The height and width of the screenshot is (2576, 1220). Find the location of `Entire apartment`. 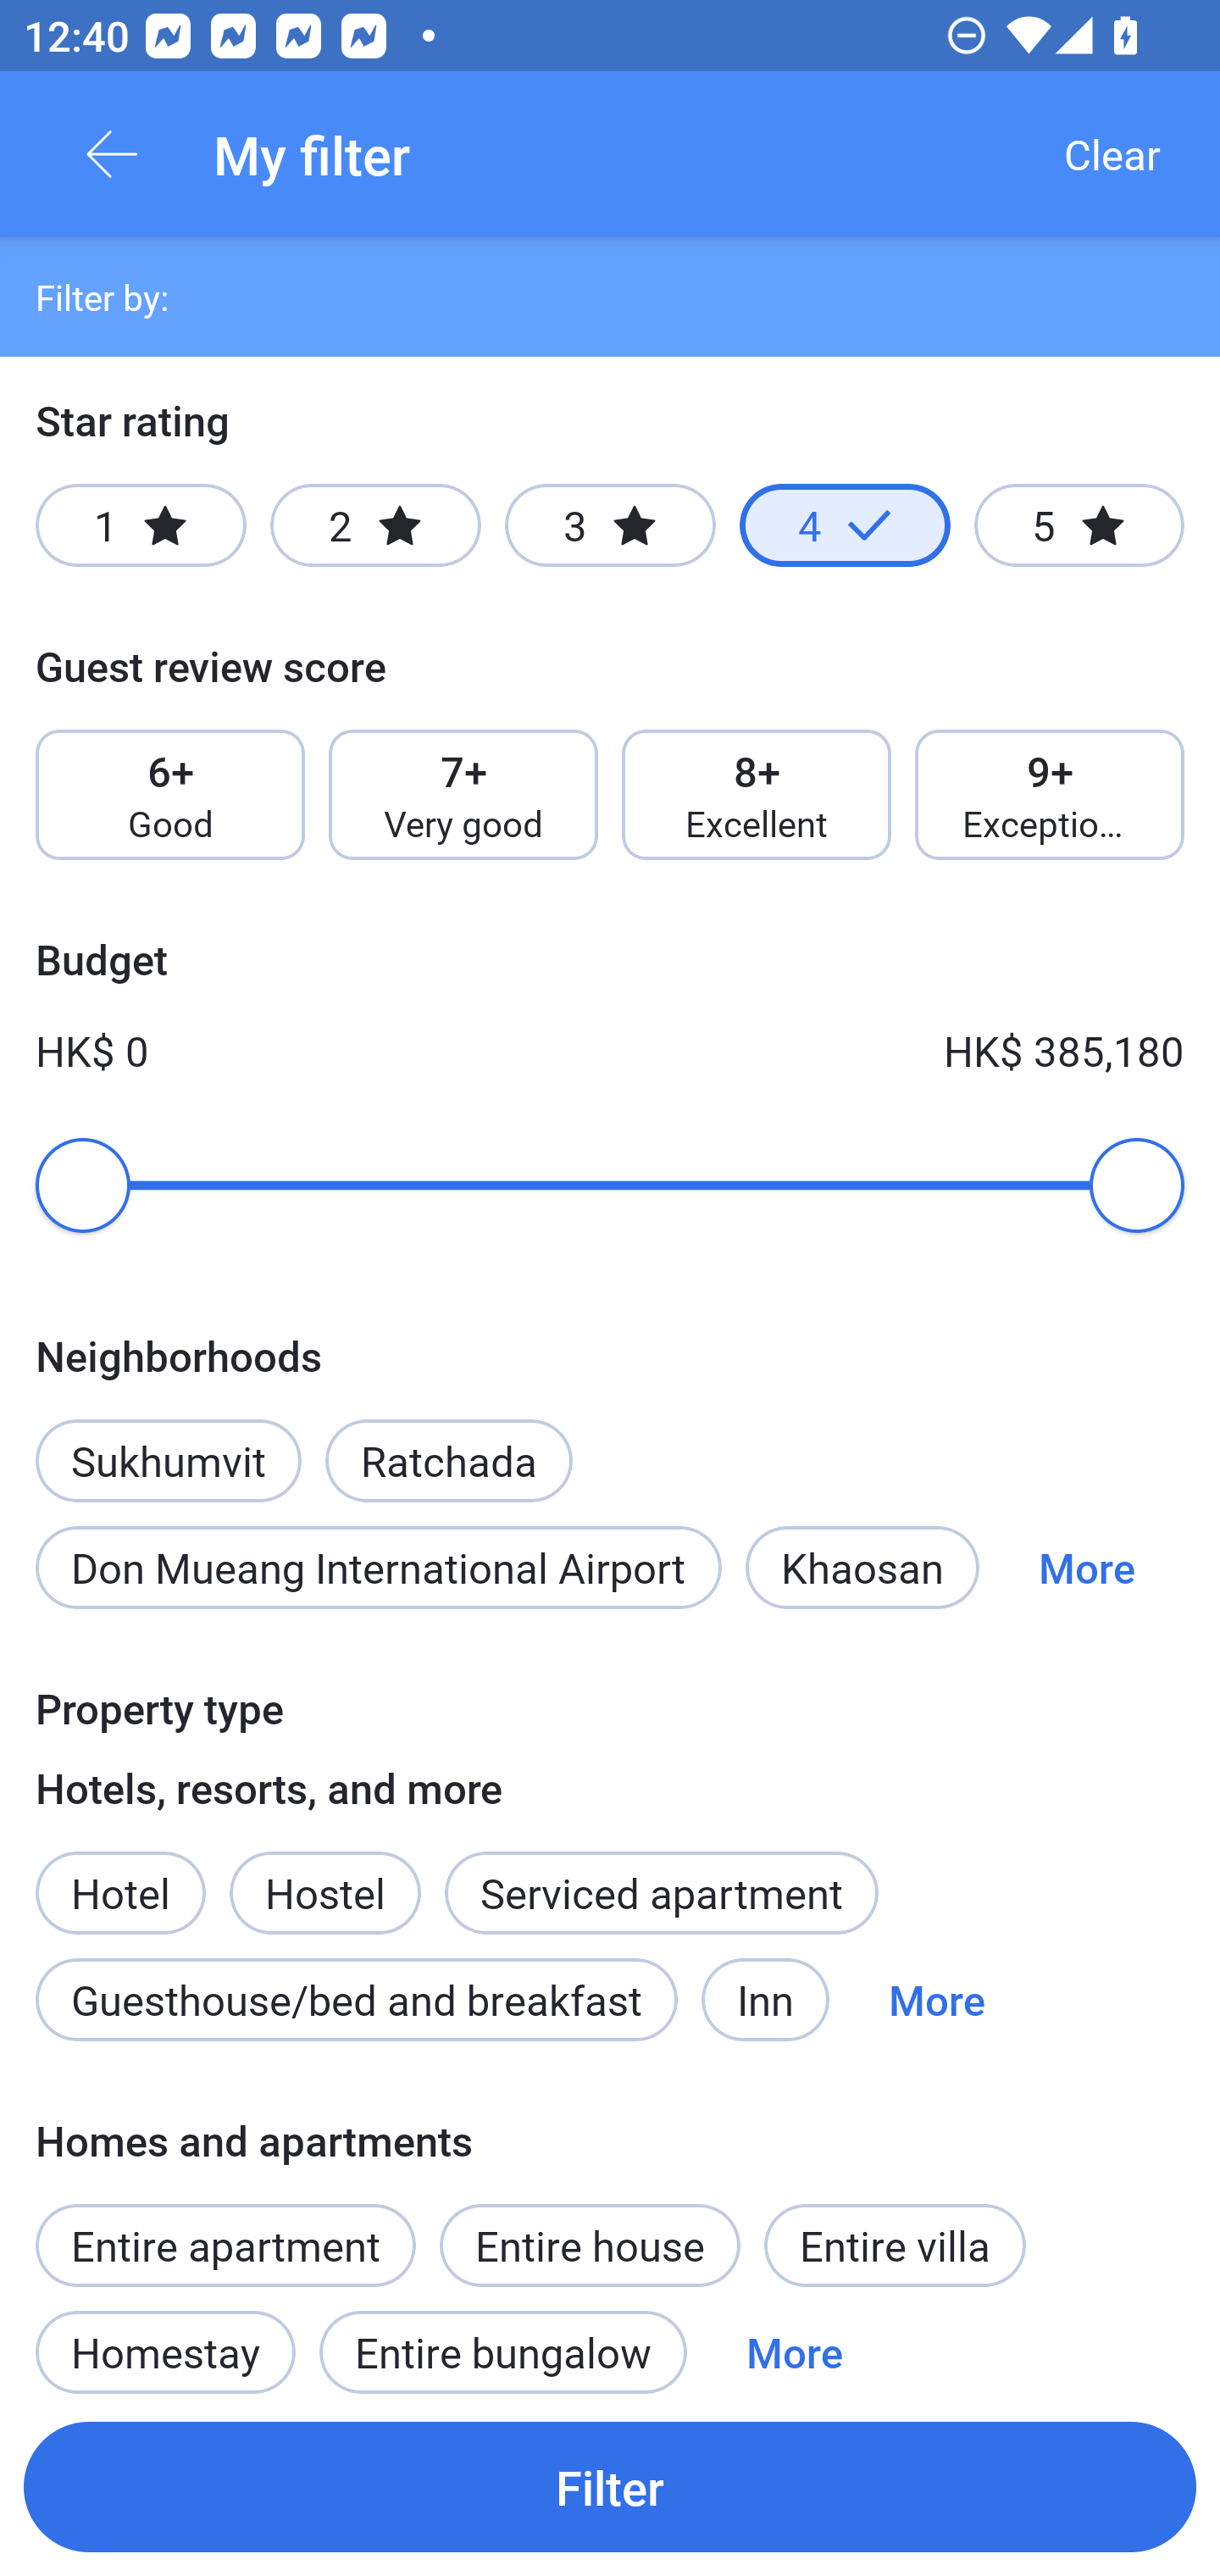

Entire apartment is located at coordinates (225, 2244).